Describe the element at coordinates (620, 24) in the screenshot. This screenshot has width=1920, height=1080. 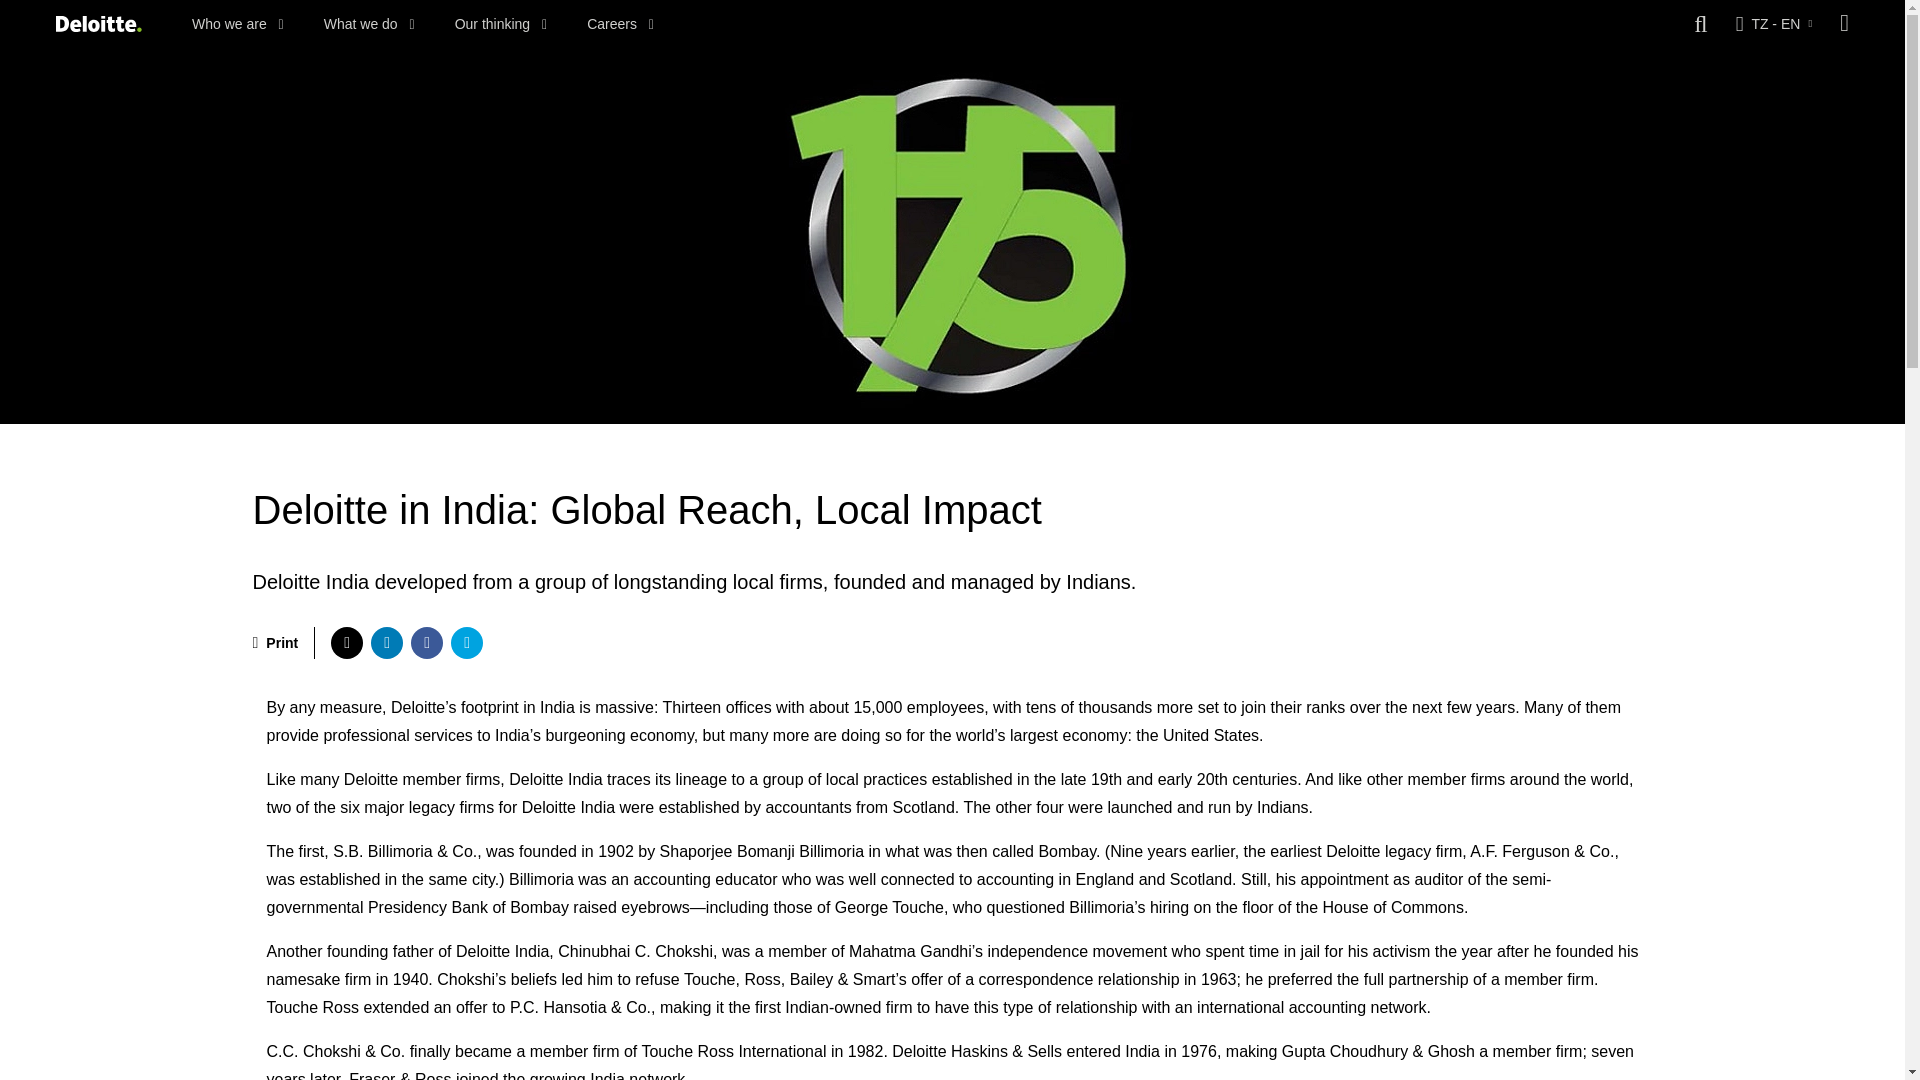
I see `Careers` at that location.